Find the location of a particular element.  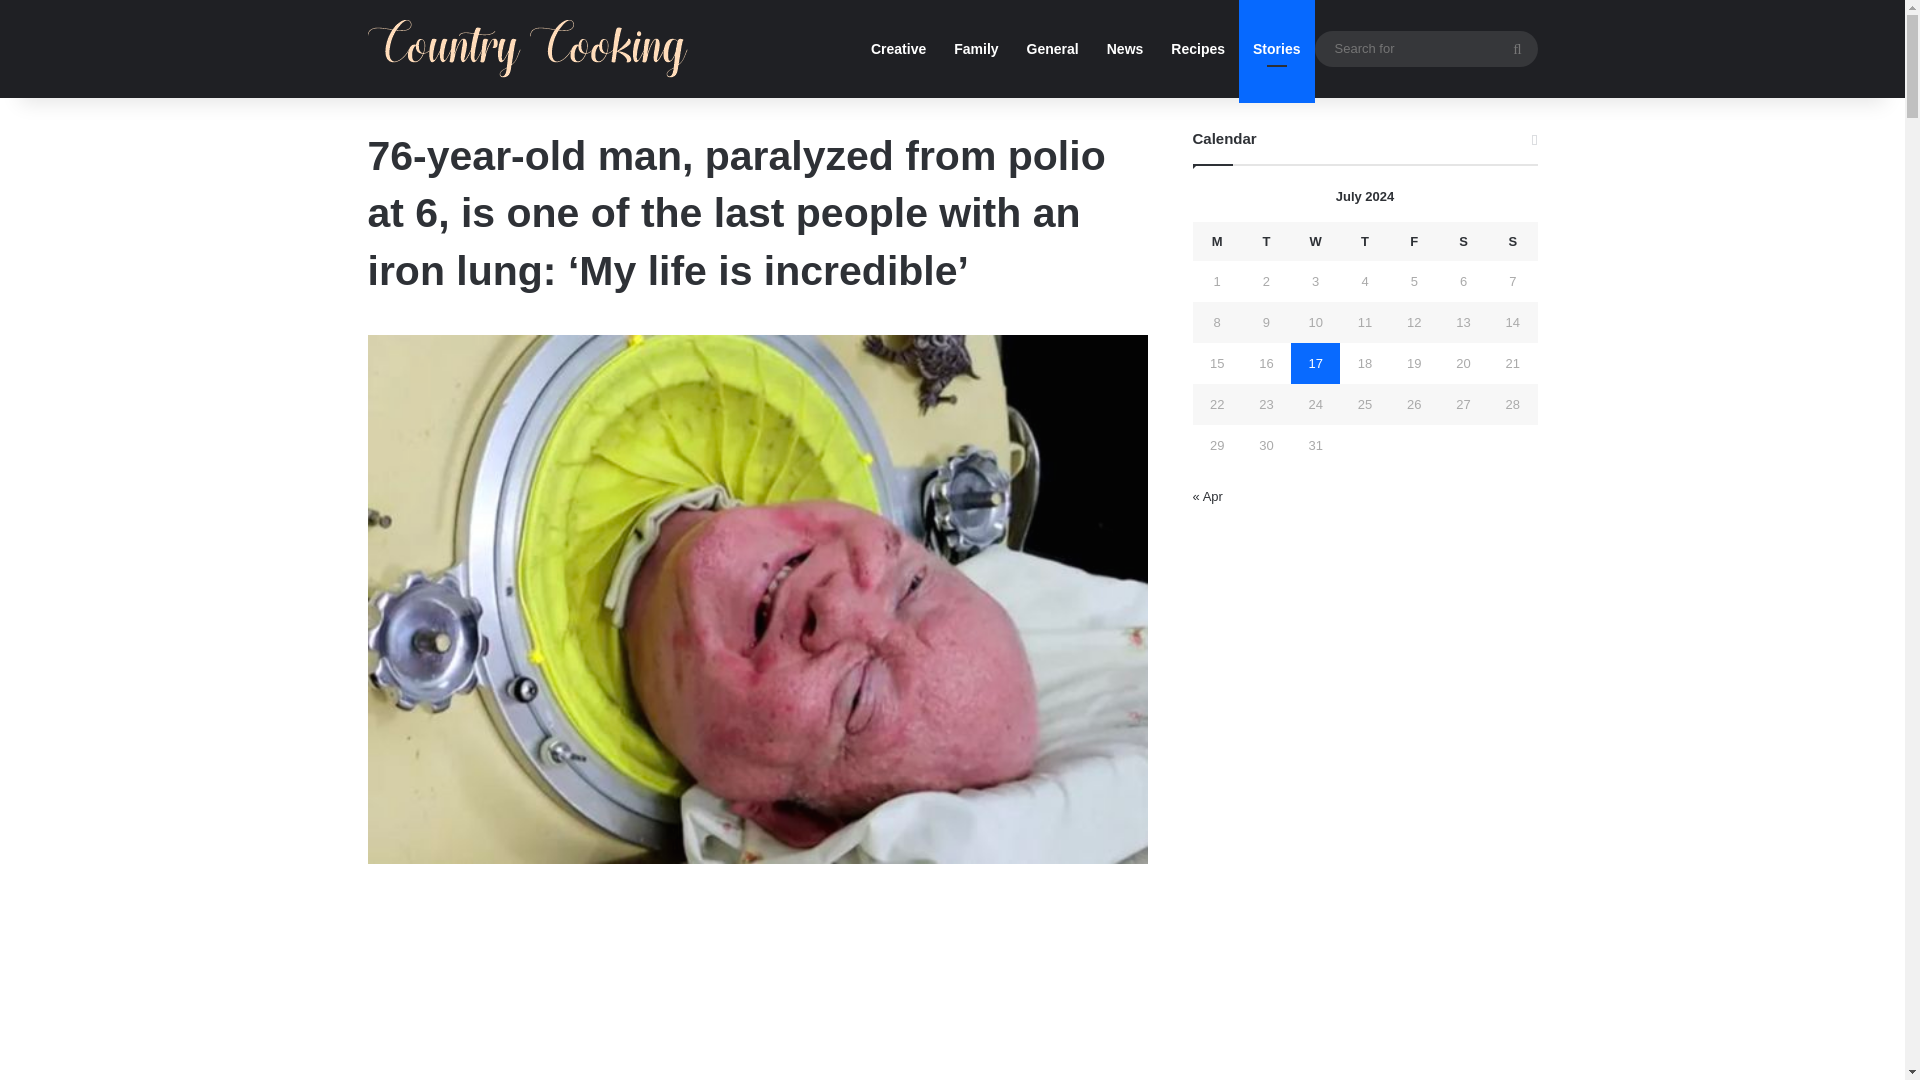

Sunday is located at coordinates (1512, 242).